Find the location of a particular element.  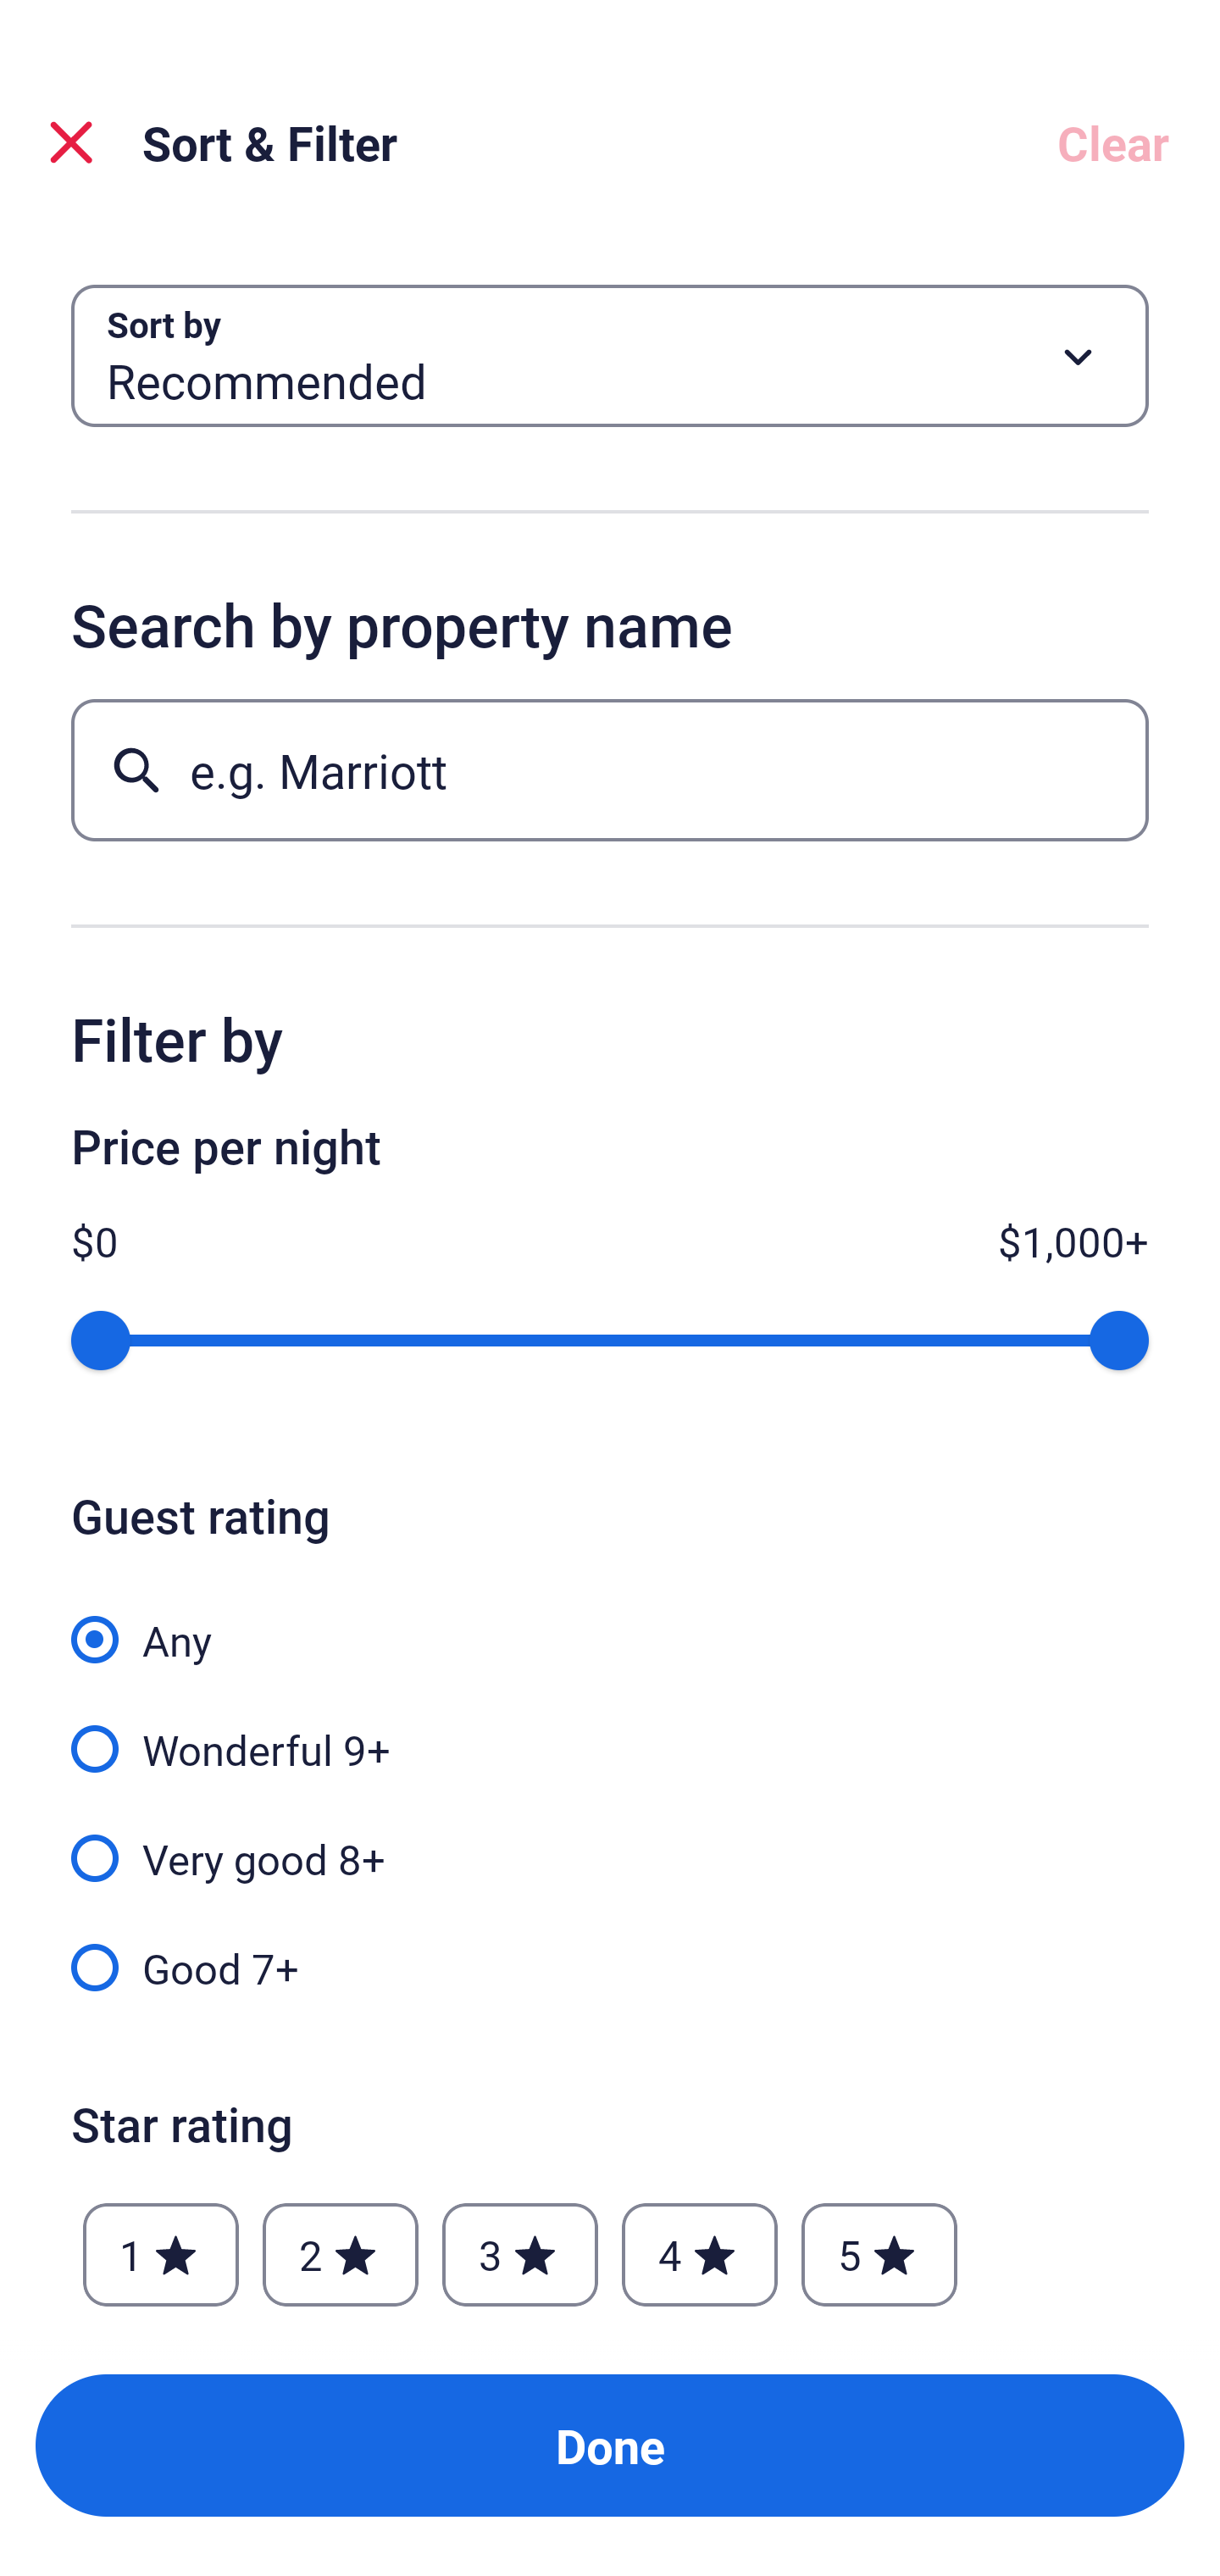

Sort by Button Recommended is located at coordinates (610, 356).